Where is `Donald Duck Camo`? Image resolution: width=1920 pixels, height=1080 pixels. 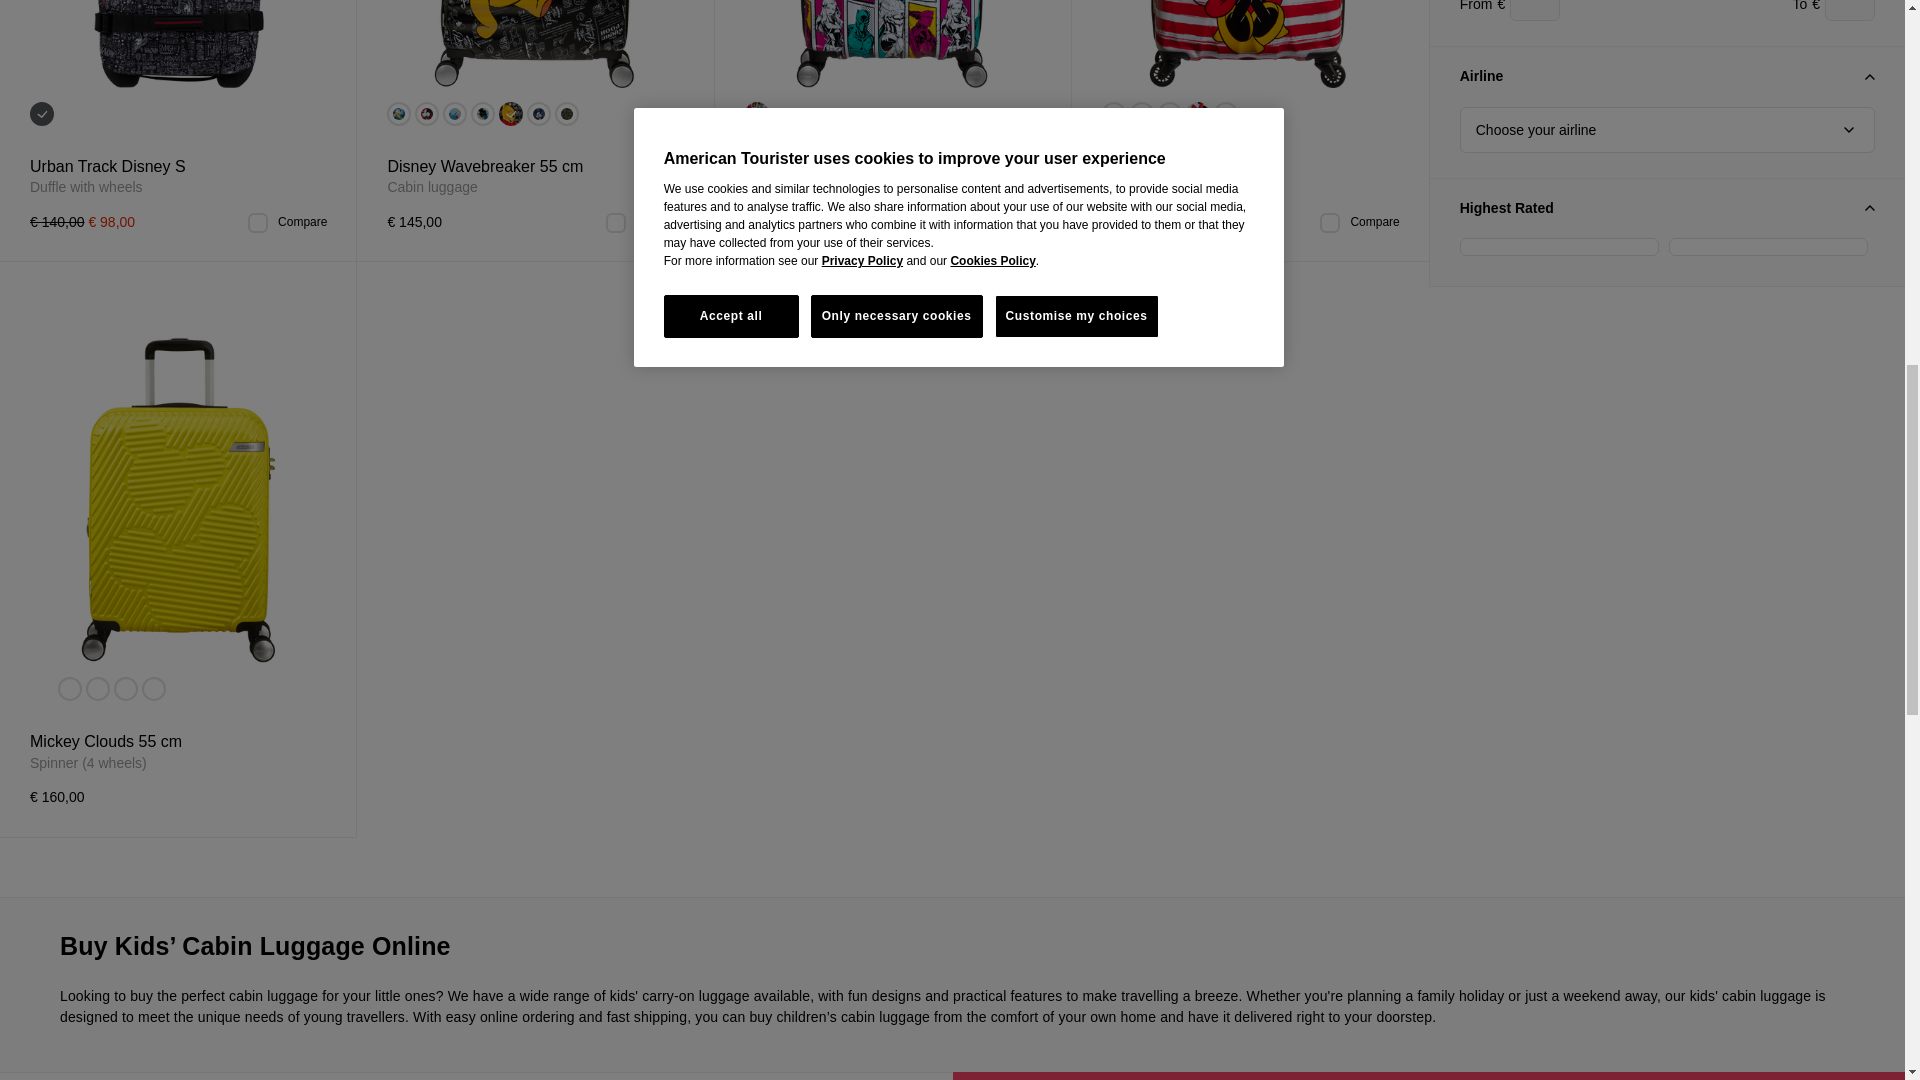 Donald Duck Camo is located at coordinates (566, 114).